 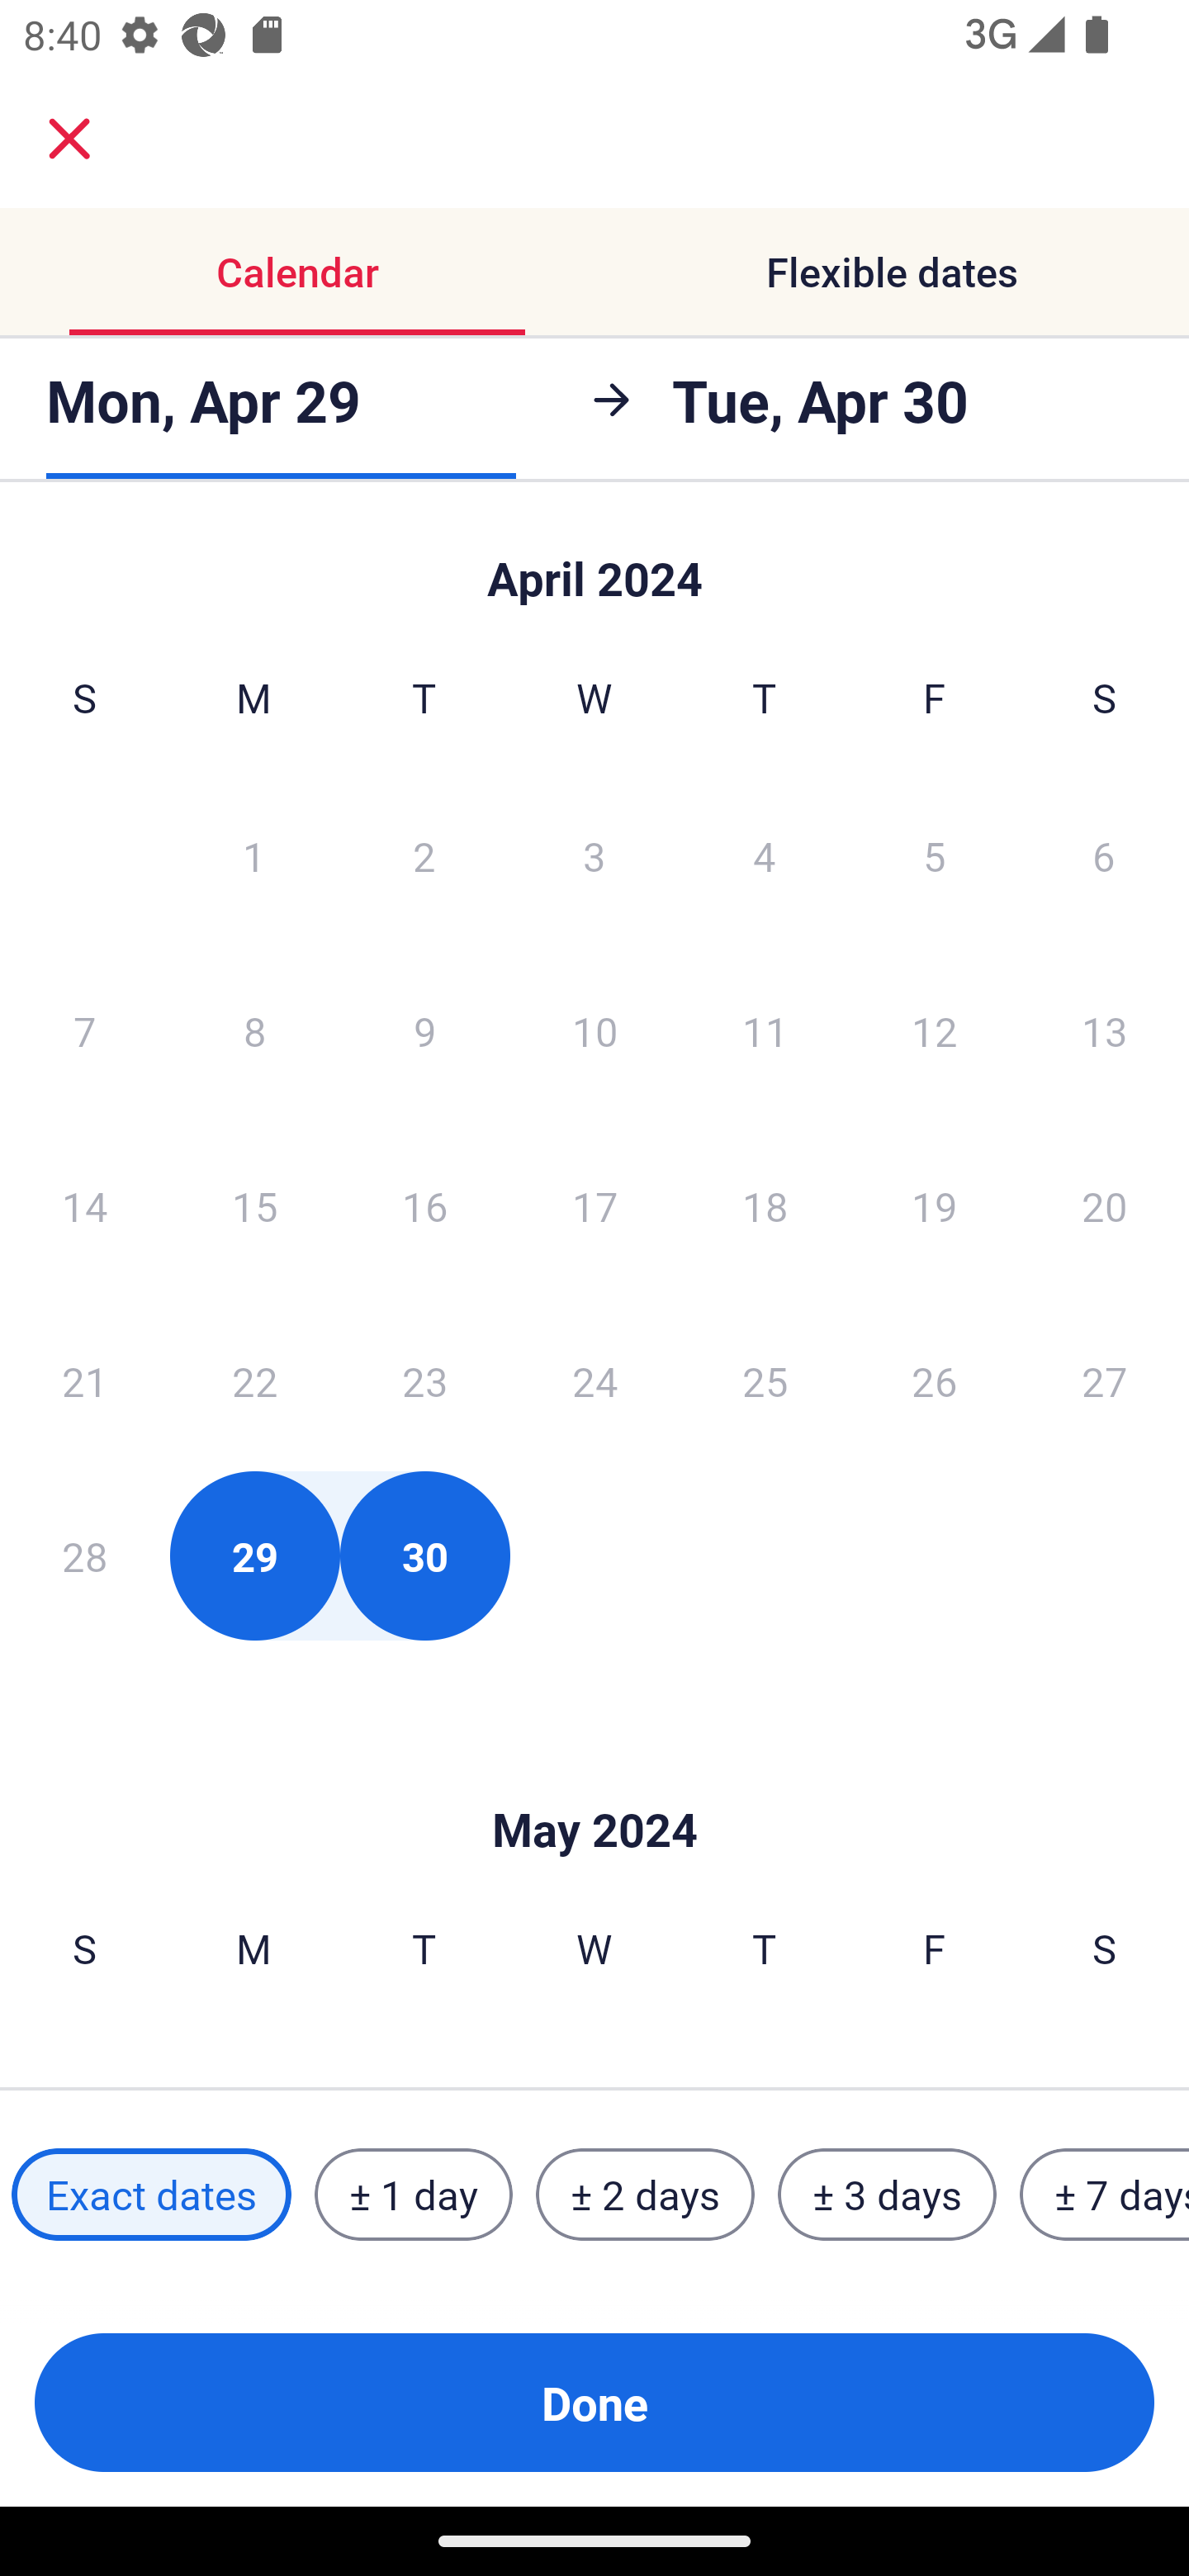 I want to click on 12 Friday, April 12, 2024, so click(x=935, y=1030).